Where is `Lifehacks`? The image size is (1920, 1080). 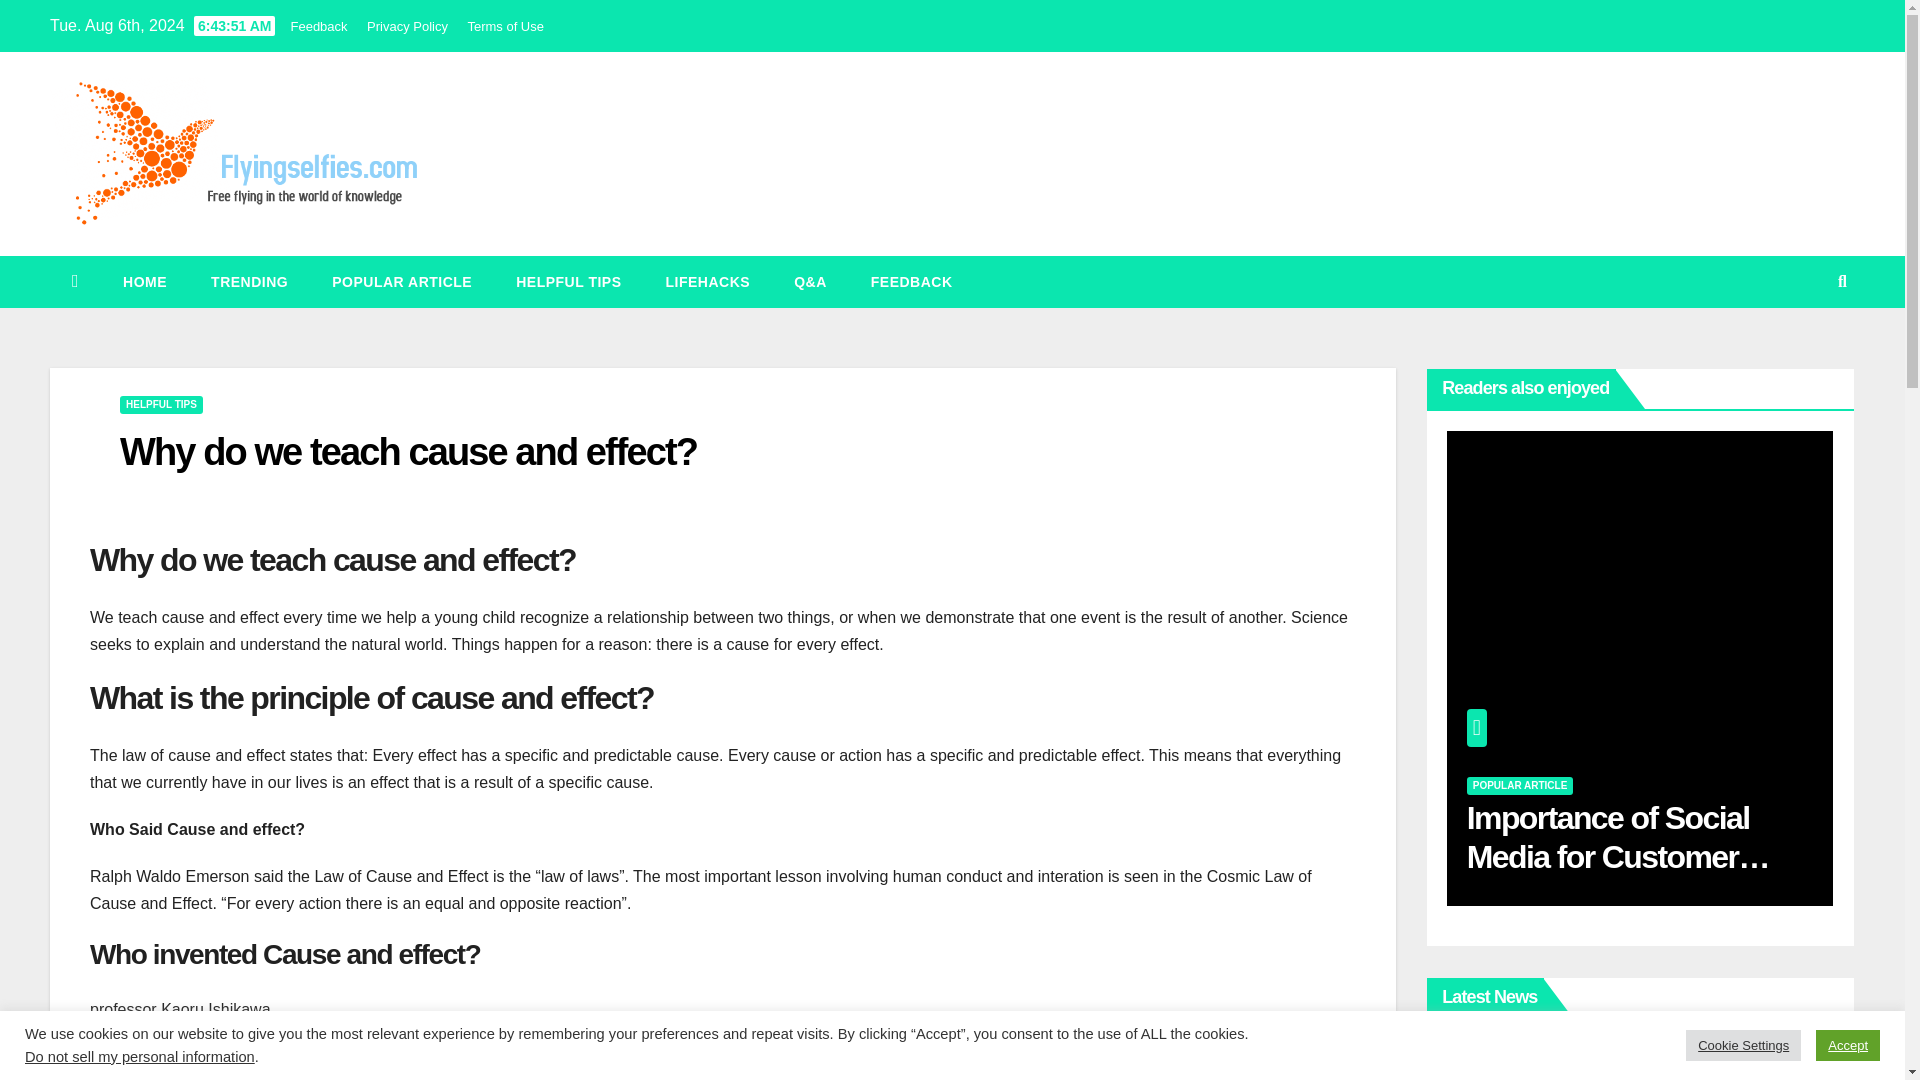 Lifehacks is located at coordinates (708, 281).